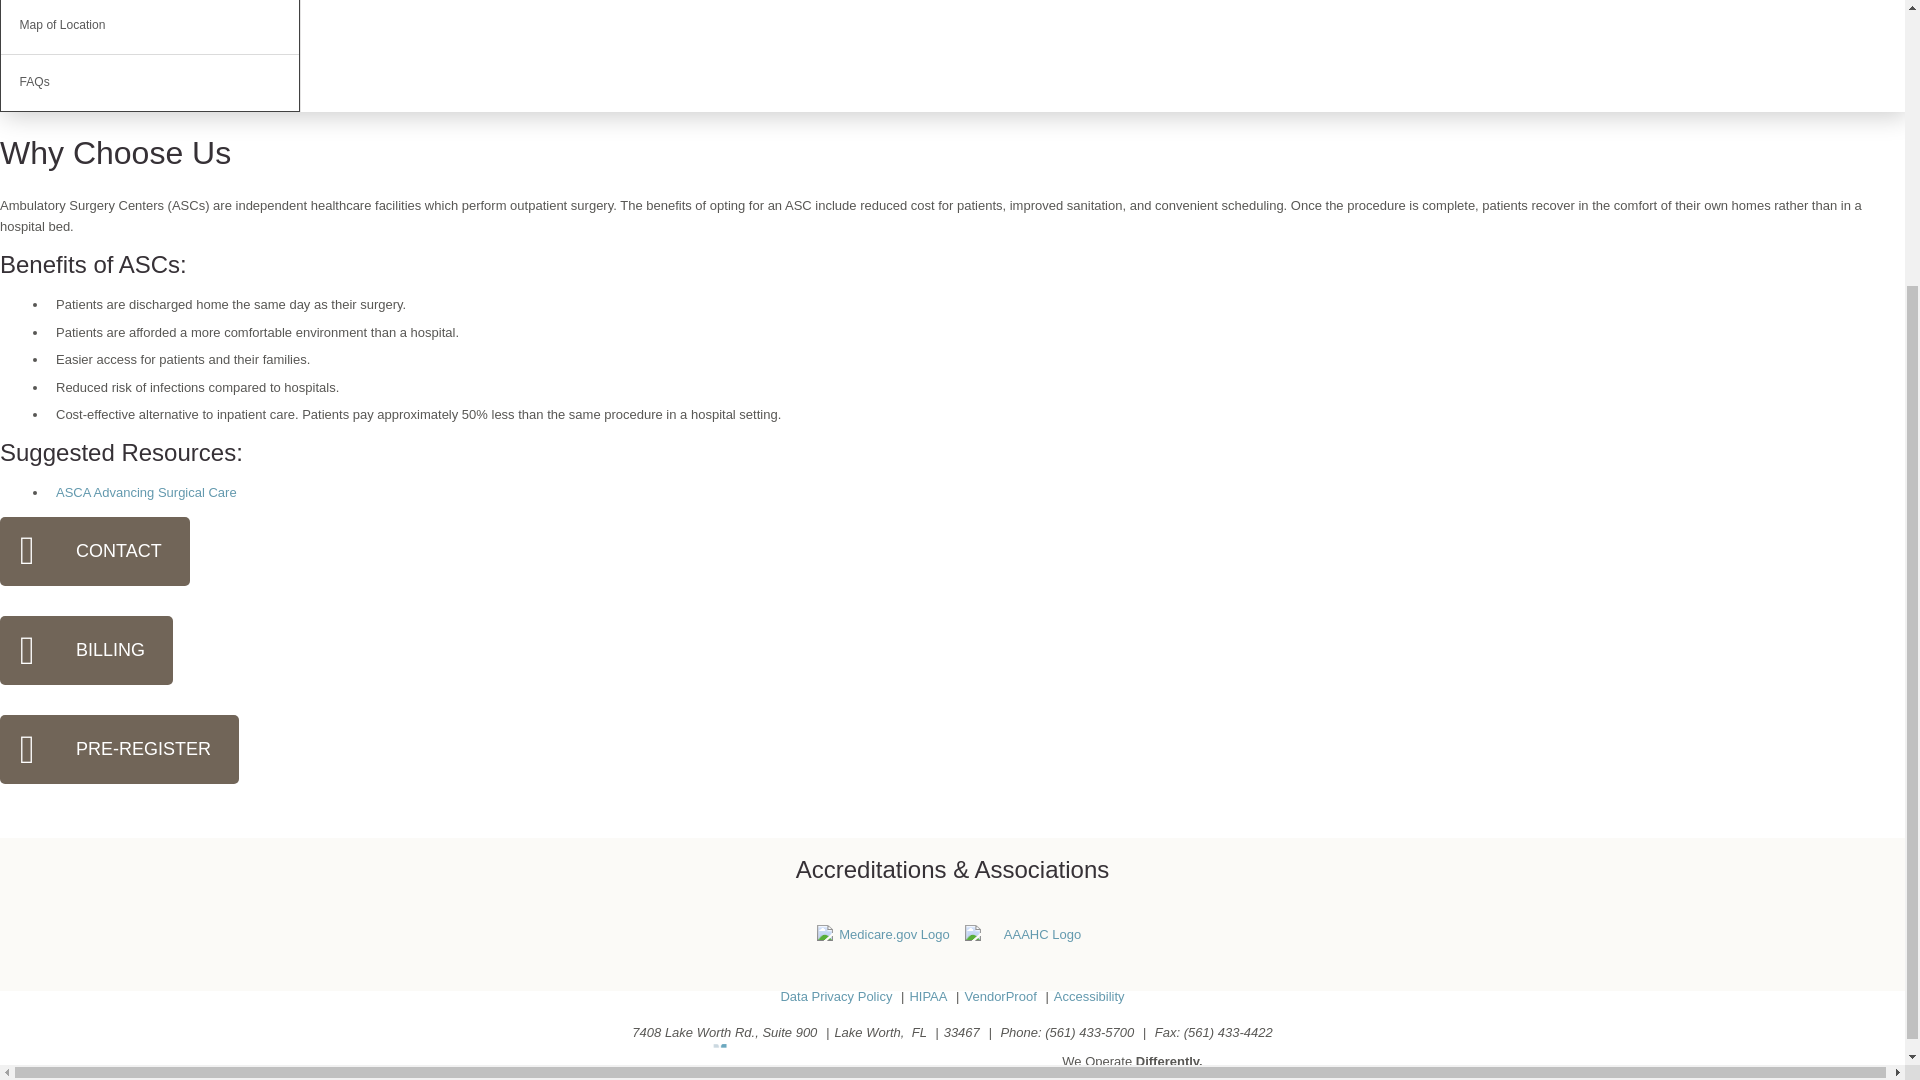  I want to click on Data Privacy Policy, so click(836, 997).